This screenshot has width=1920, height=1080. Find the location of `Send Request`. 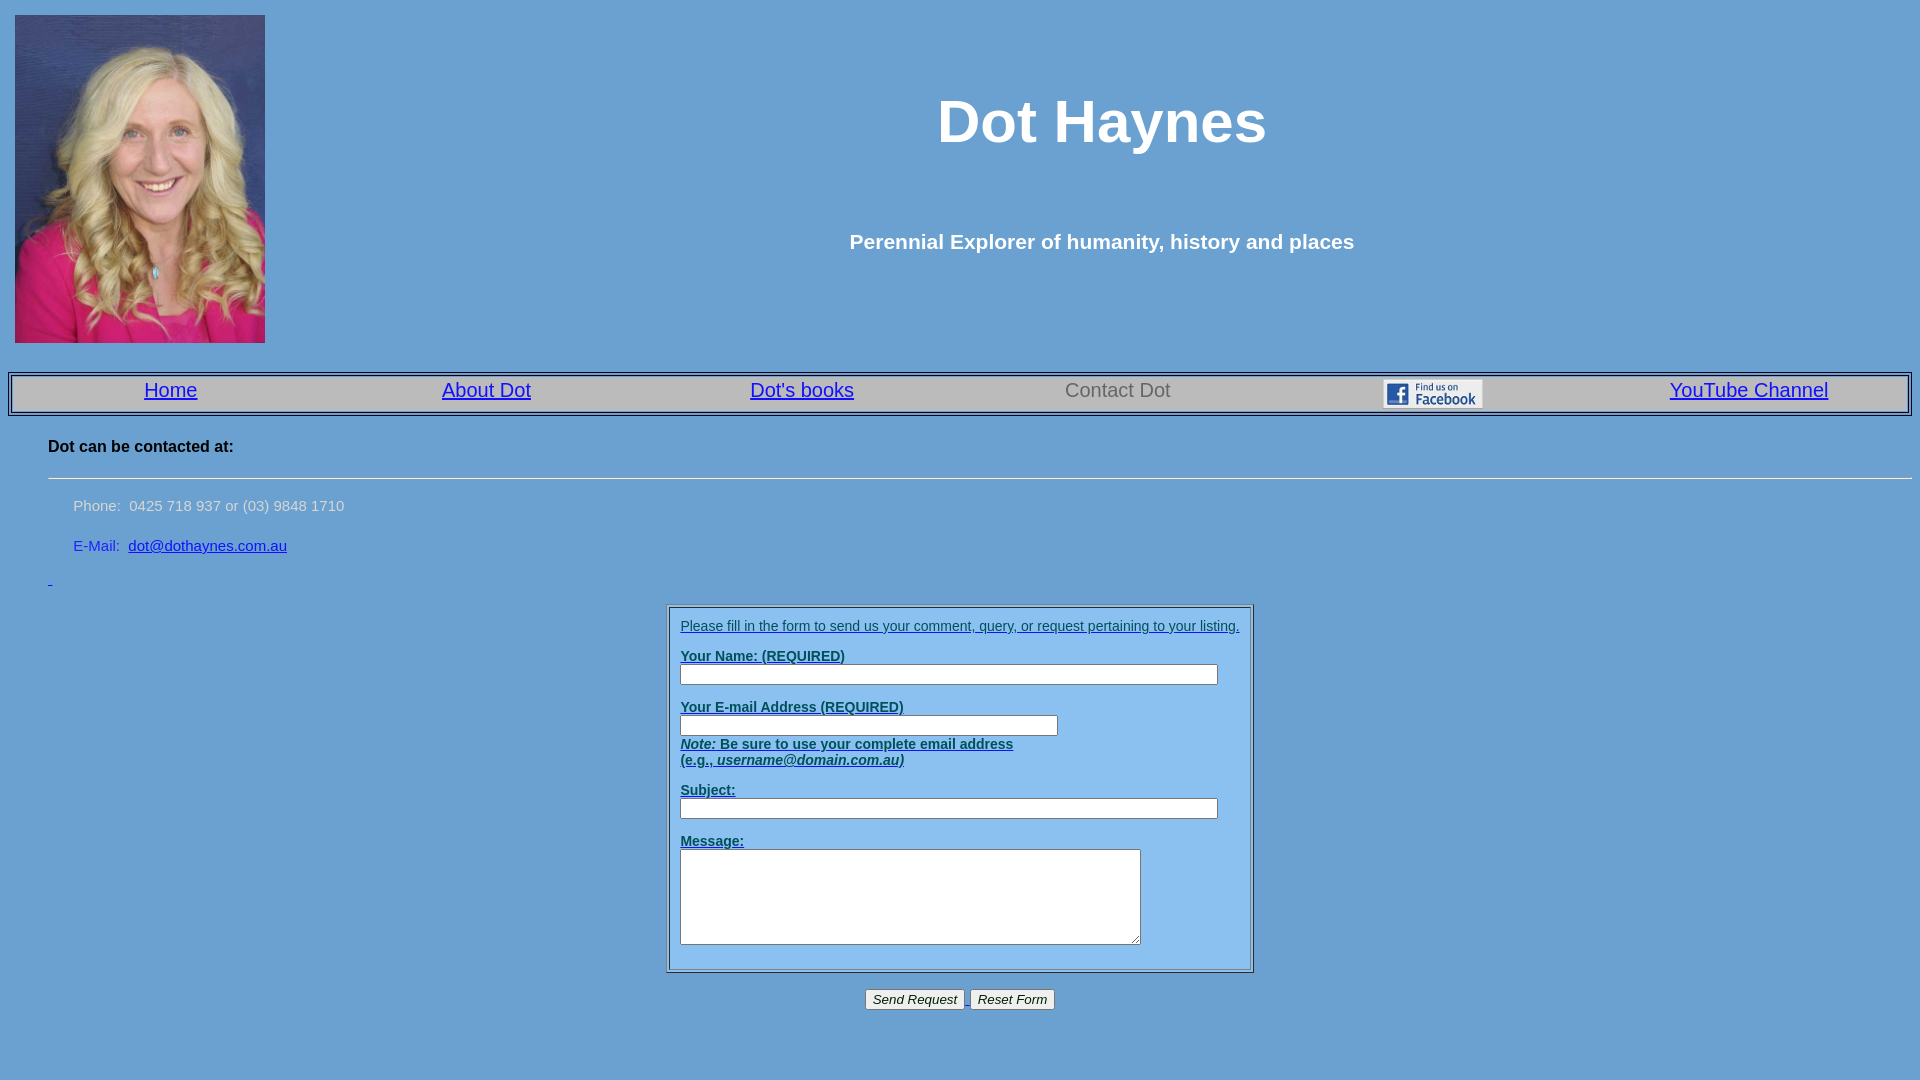

Send Request is located at coordinates (914, 1000).